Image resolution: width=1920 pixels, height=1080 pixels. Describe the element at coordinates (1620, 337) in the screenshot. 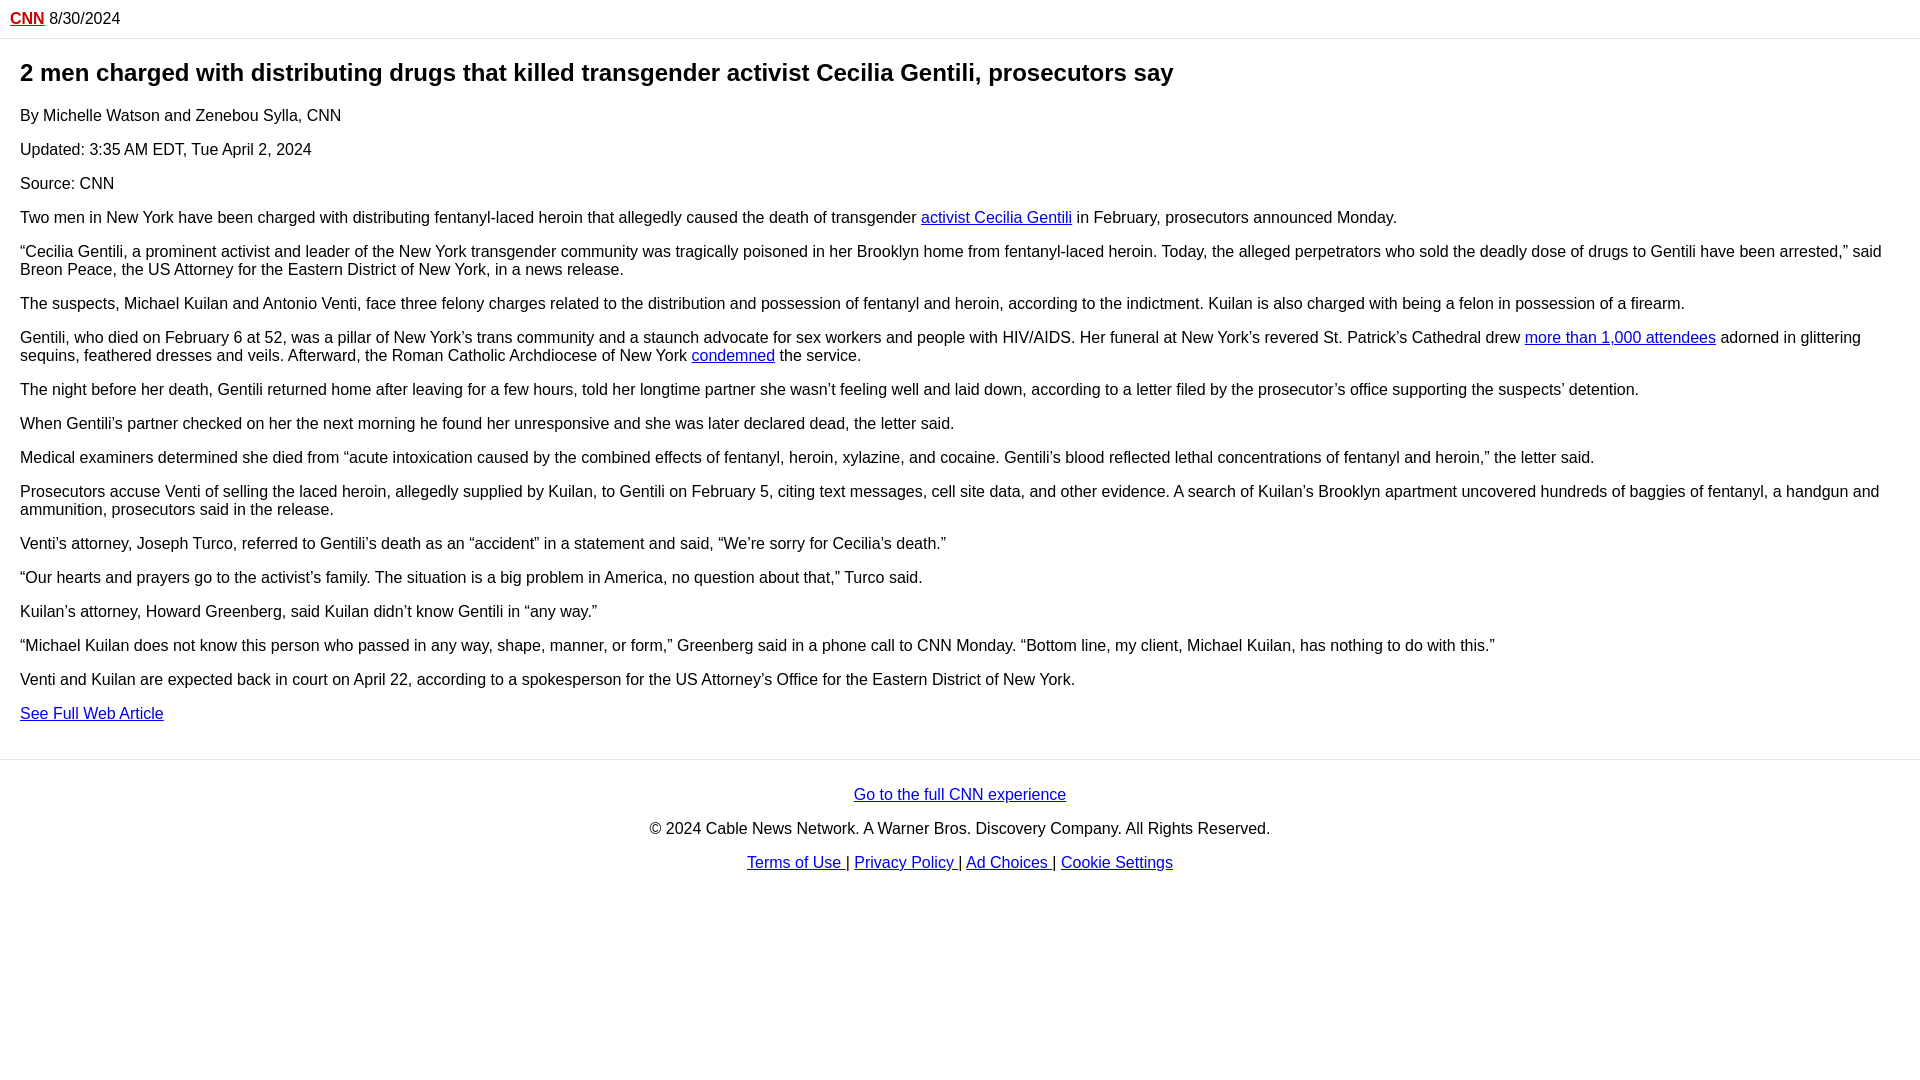

I see `more than 1,000 attendees` at that location.